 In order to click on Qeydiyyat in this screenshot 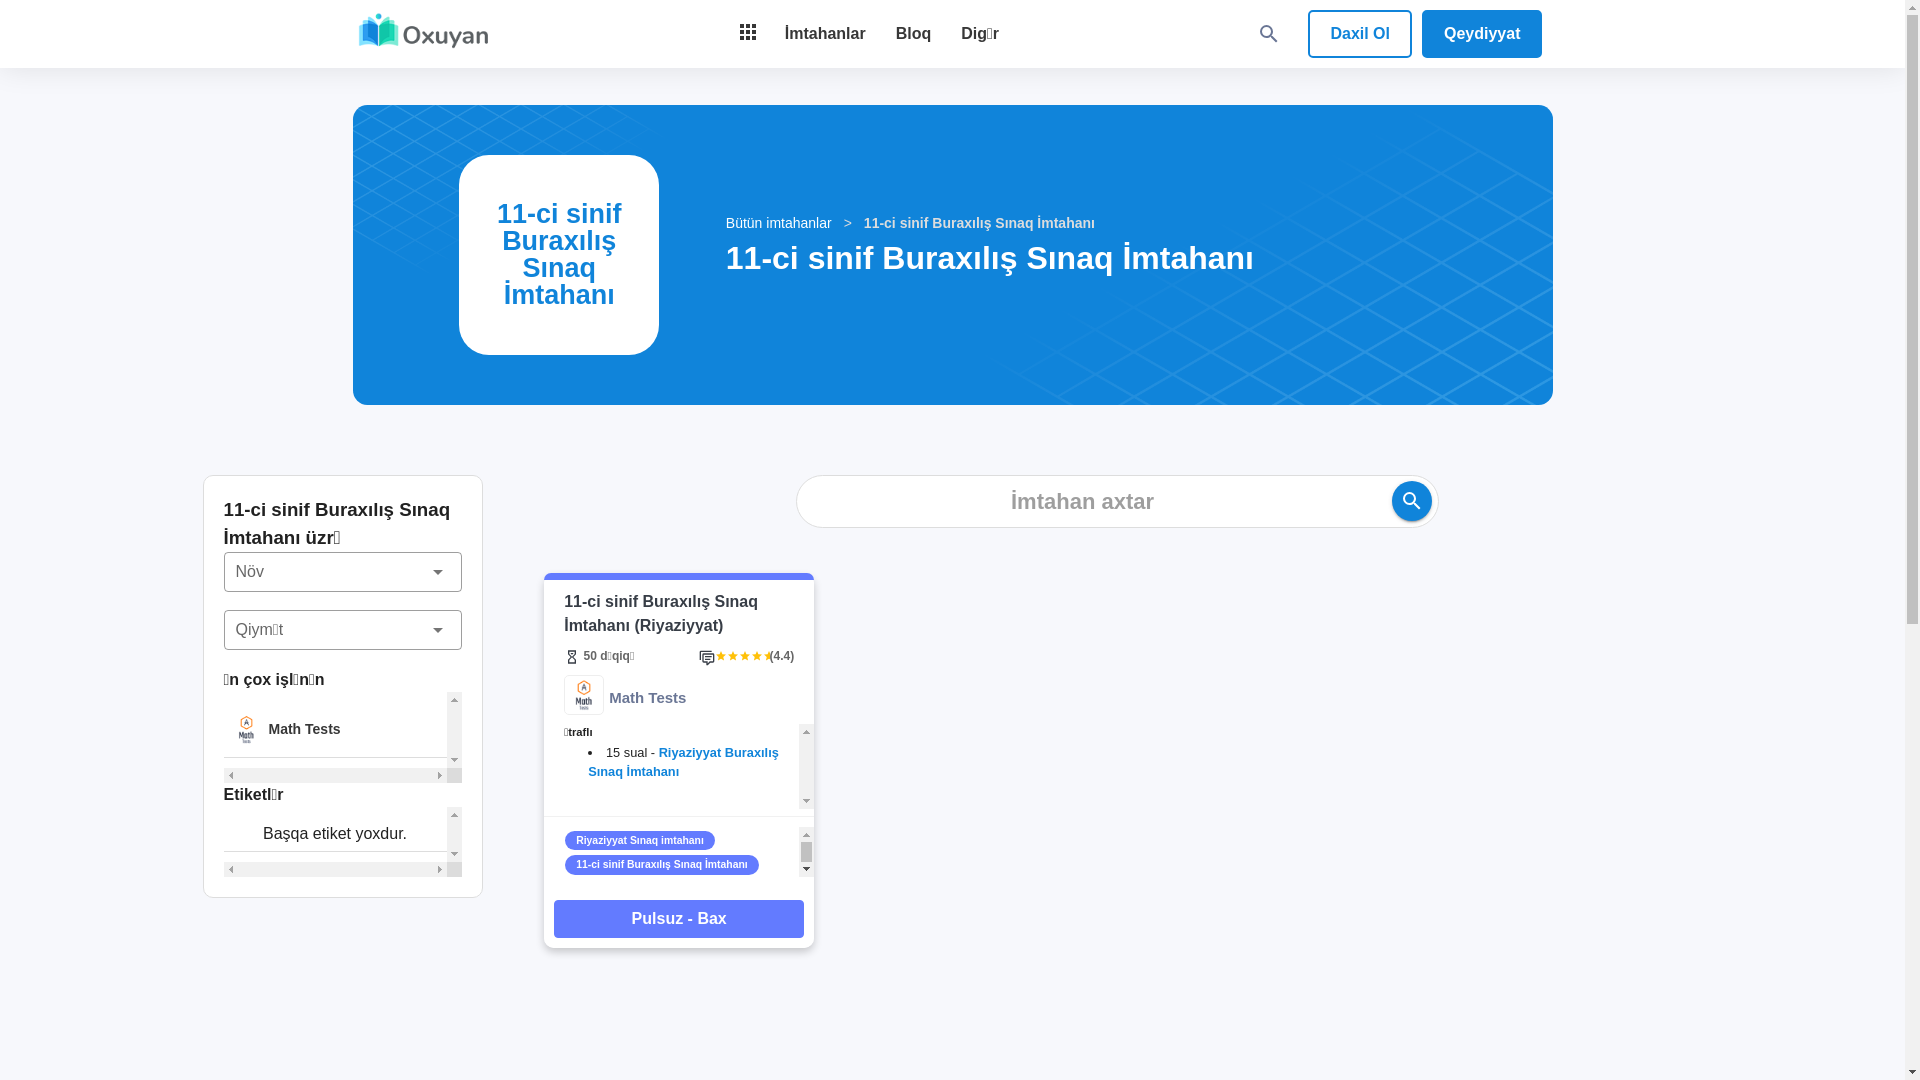, I will do `click(1482, 34)`.